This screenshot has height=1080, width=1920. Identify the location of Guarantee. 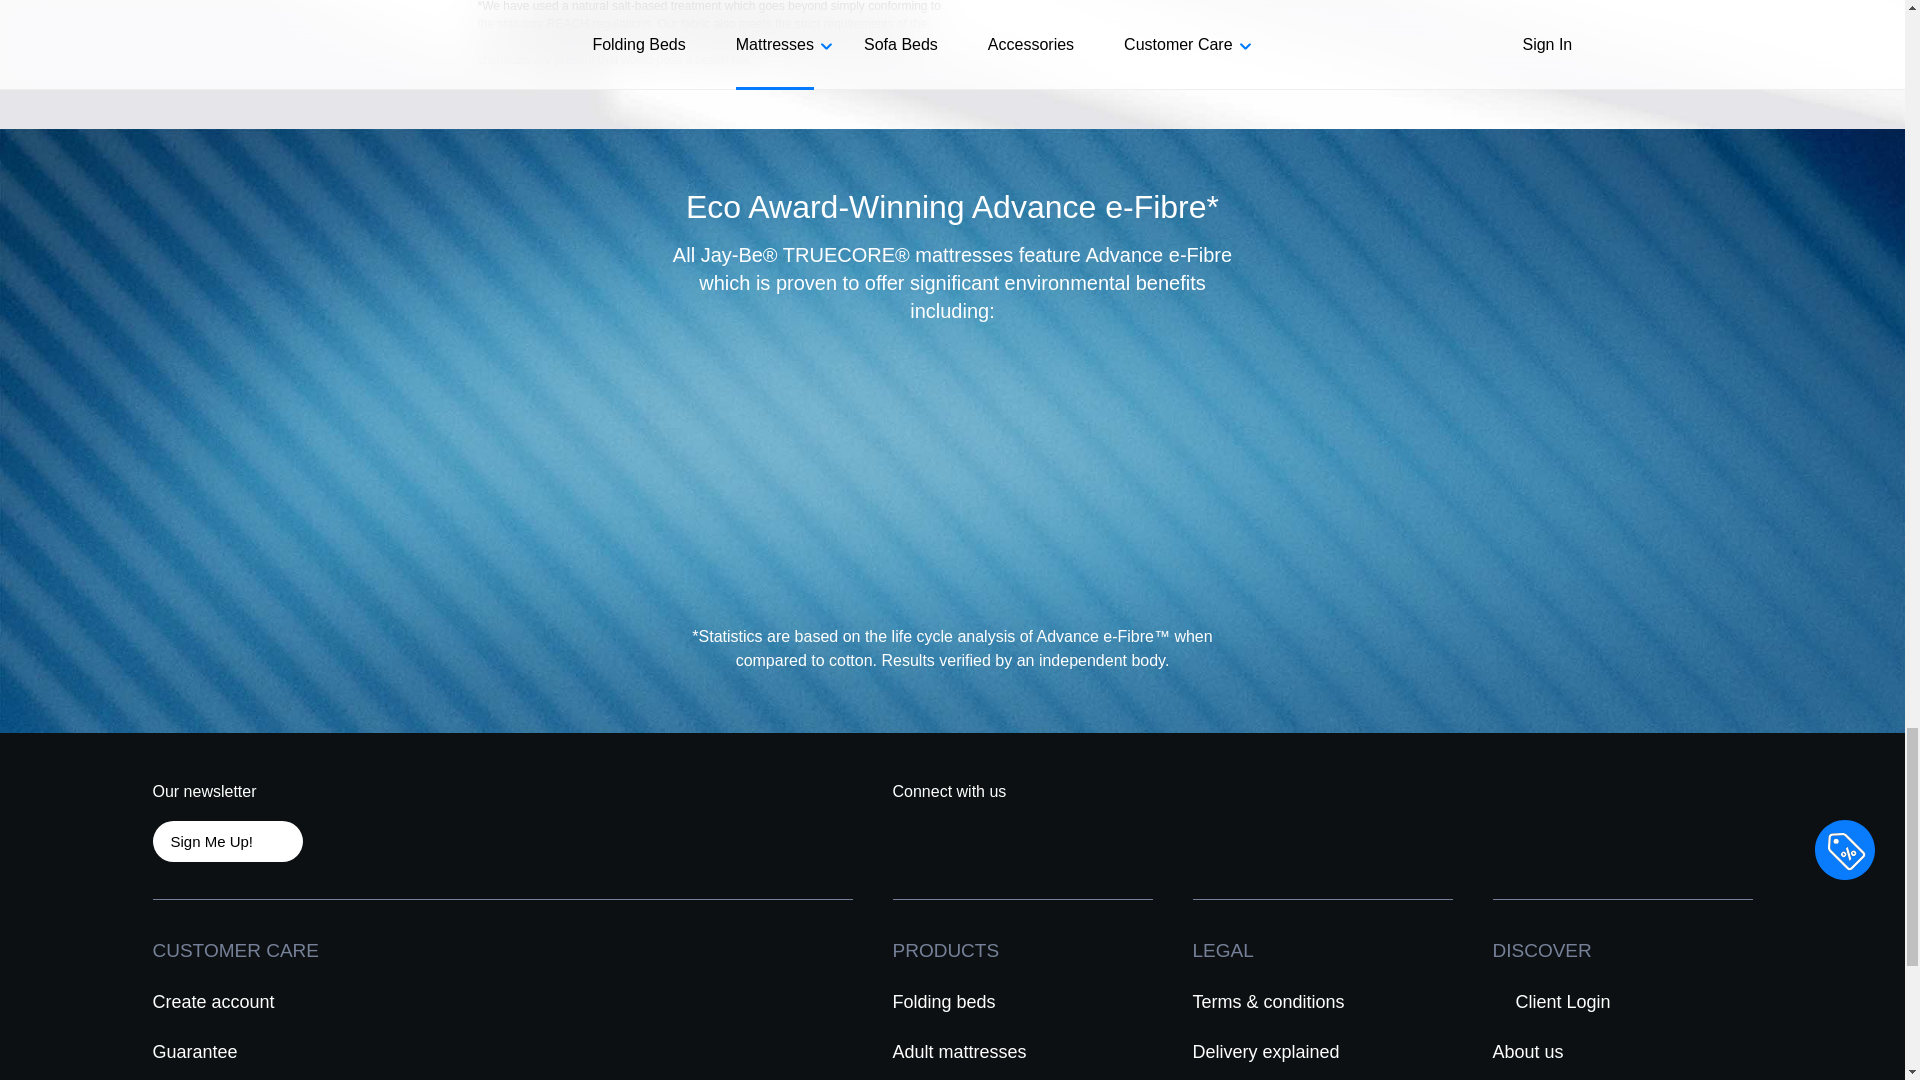
(196, 1051).